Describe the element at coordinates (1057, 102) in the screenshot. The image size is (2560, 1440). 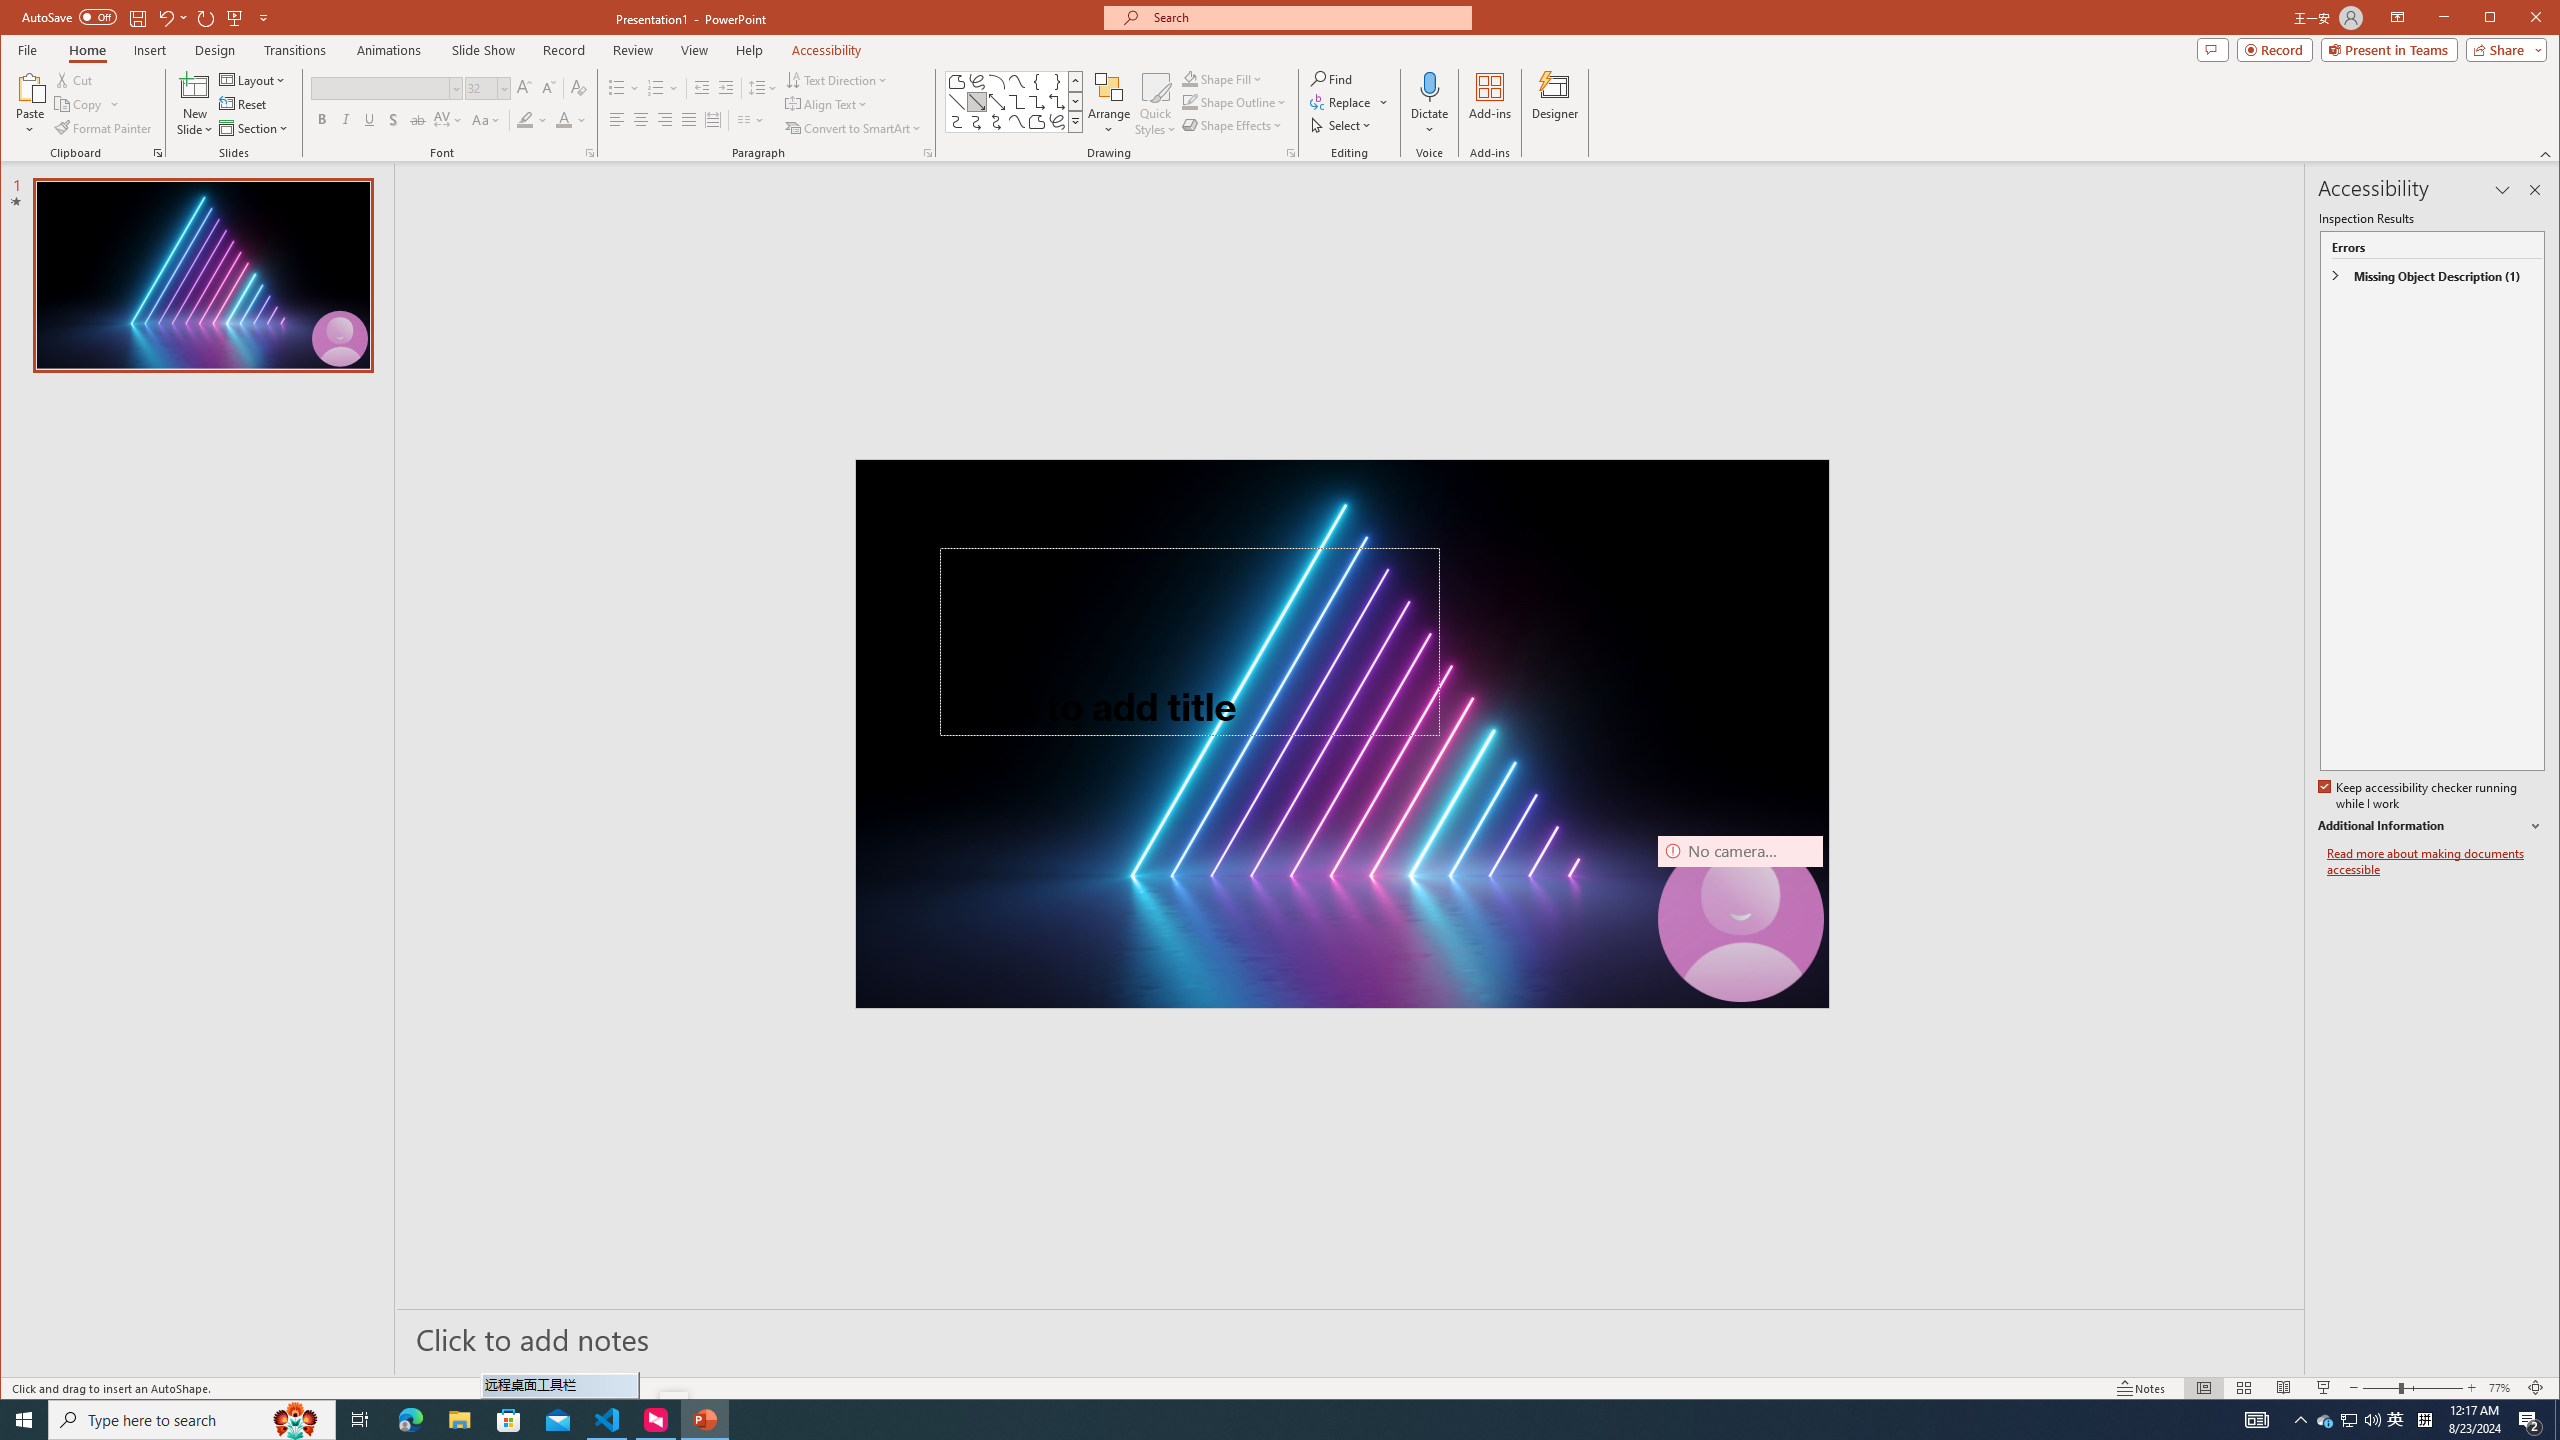
I see `Connector: Elbow Double-Arrow` at that location.